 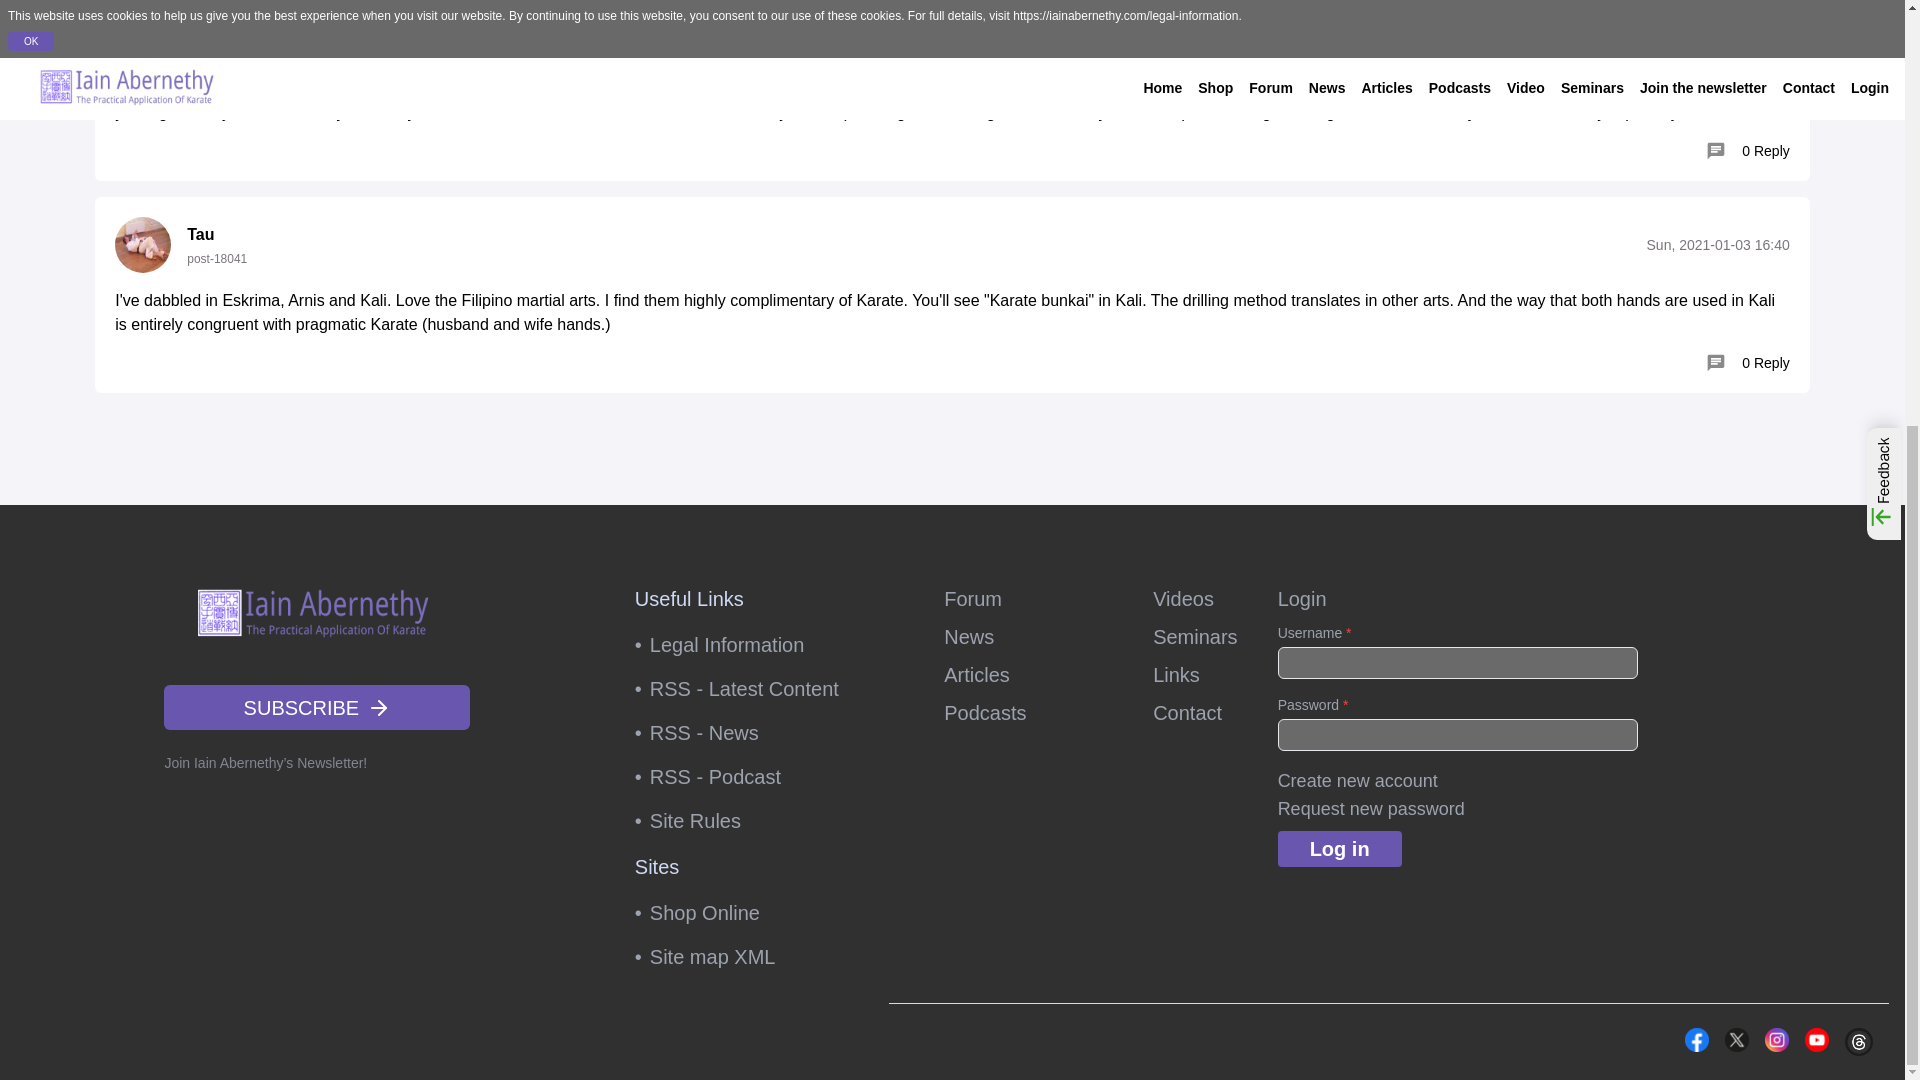 What do you see at coordinates (1748, 150) in the screenshot?
I see `0 Reply` at bounding box center [1748, 150].